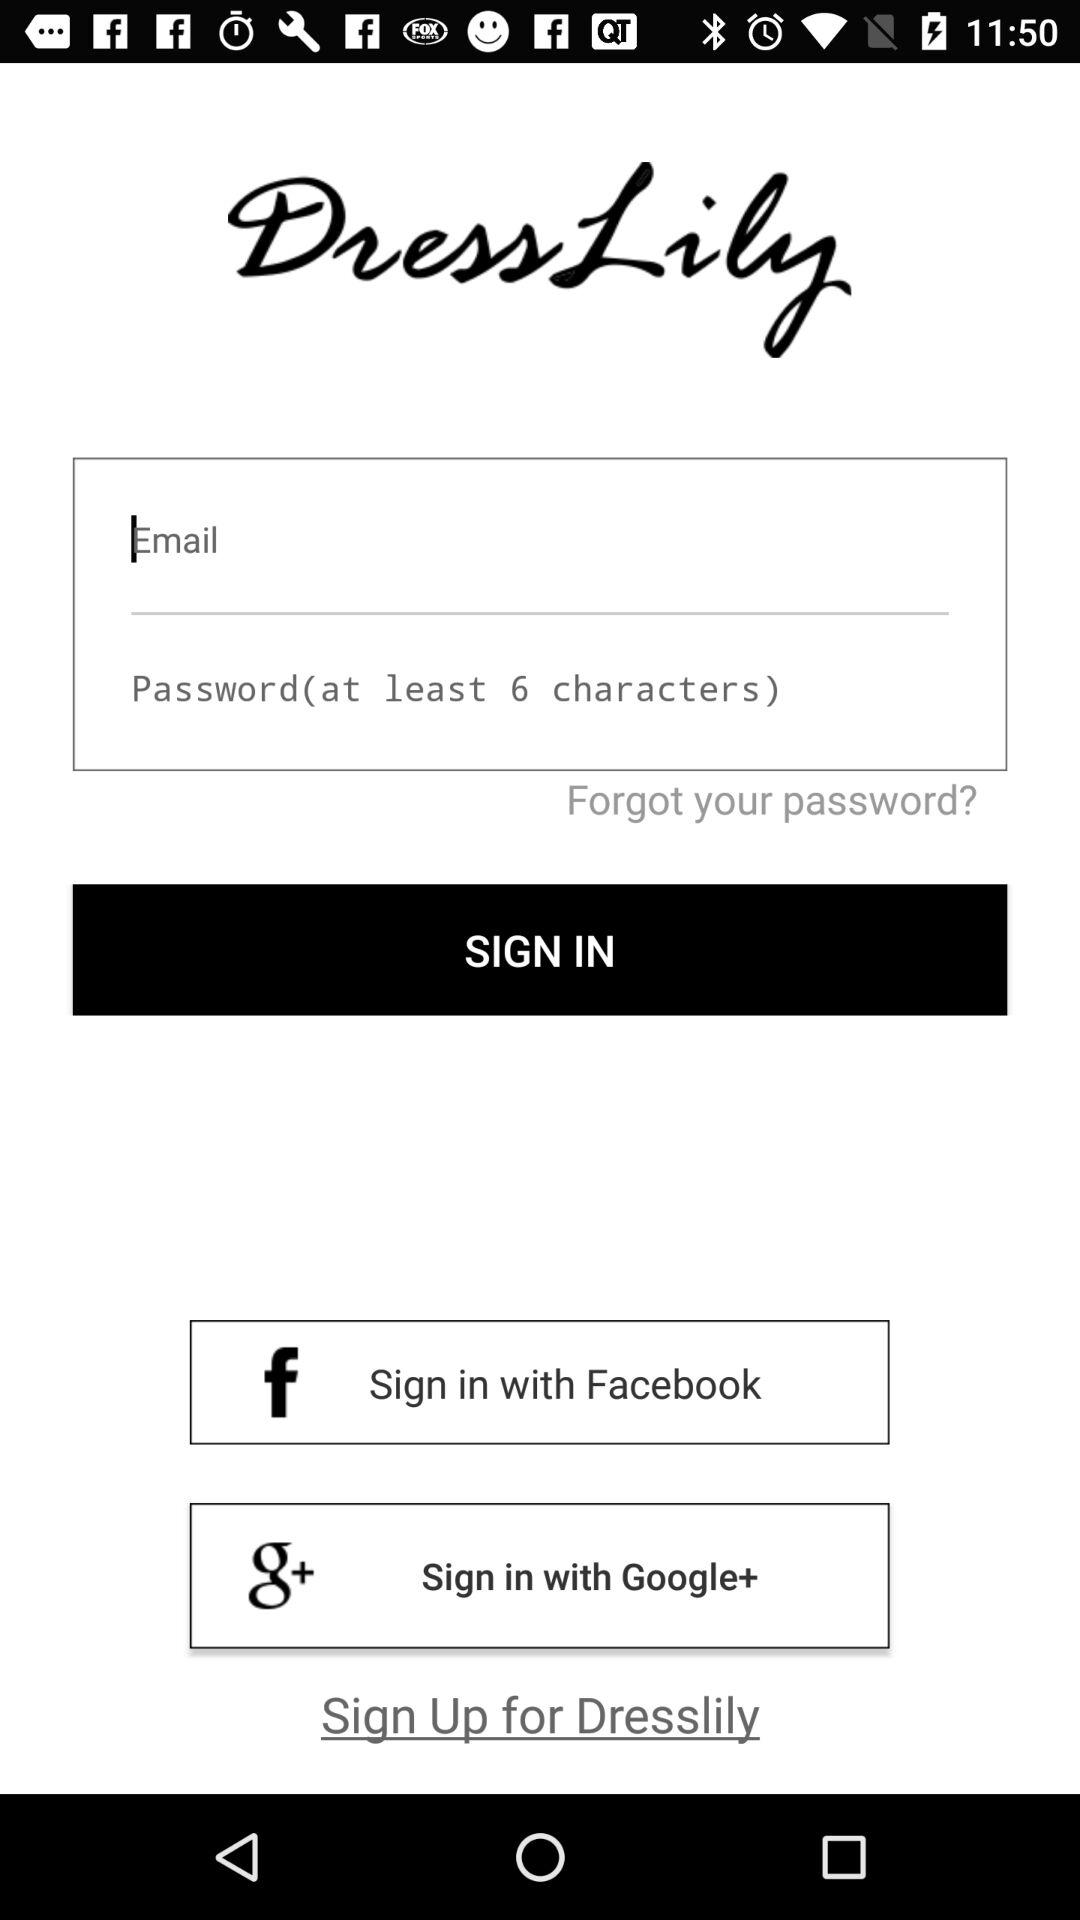 The height and width of the screenshot is (1920, 1080). What do you see at coordinates (540, 688) in the screenshot?
I see `type password` at bounding box center [540, 688].